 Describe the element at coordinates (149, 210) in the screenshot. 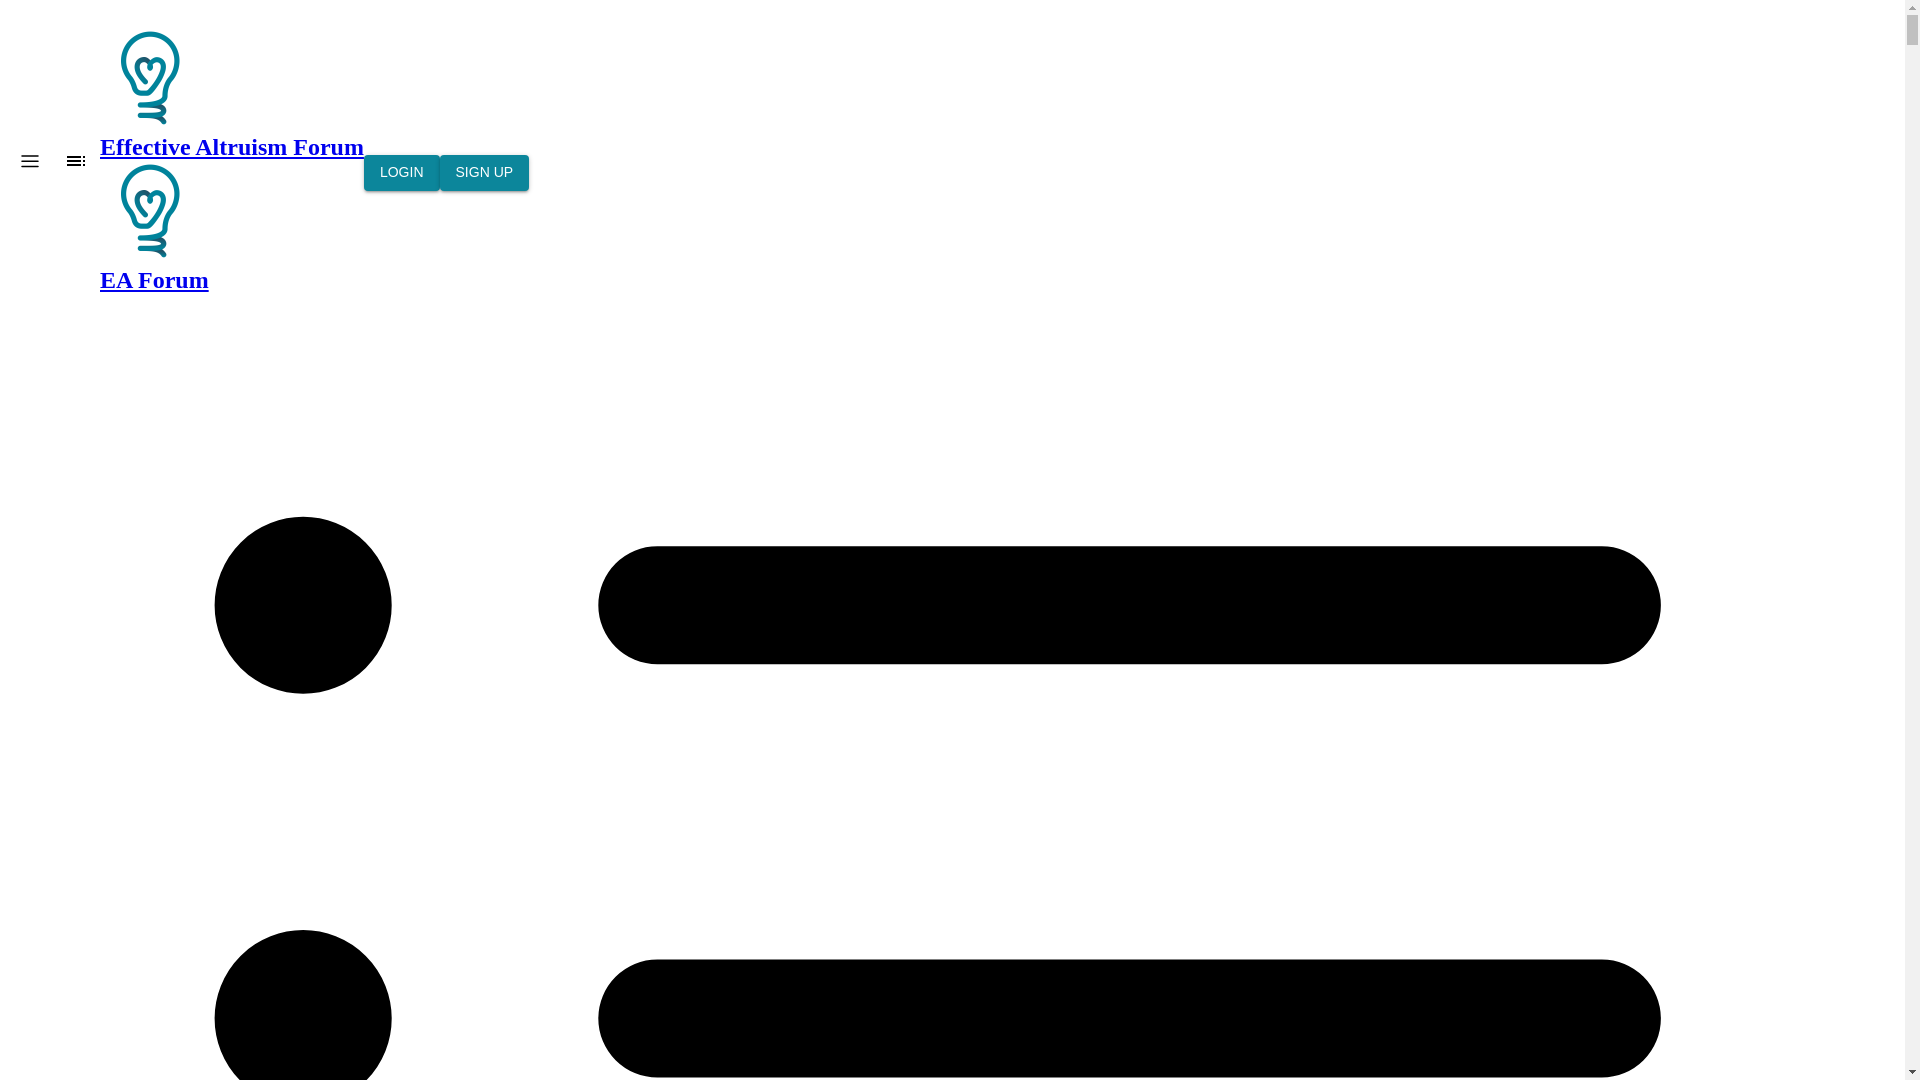

I see `Effective Altruism Forum` at that location.